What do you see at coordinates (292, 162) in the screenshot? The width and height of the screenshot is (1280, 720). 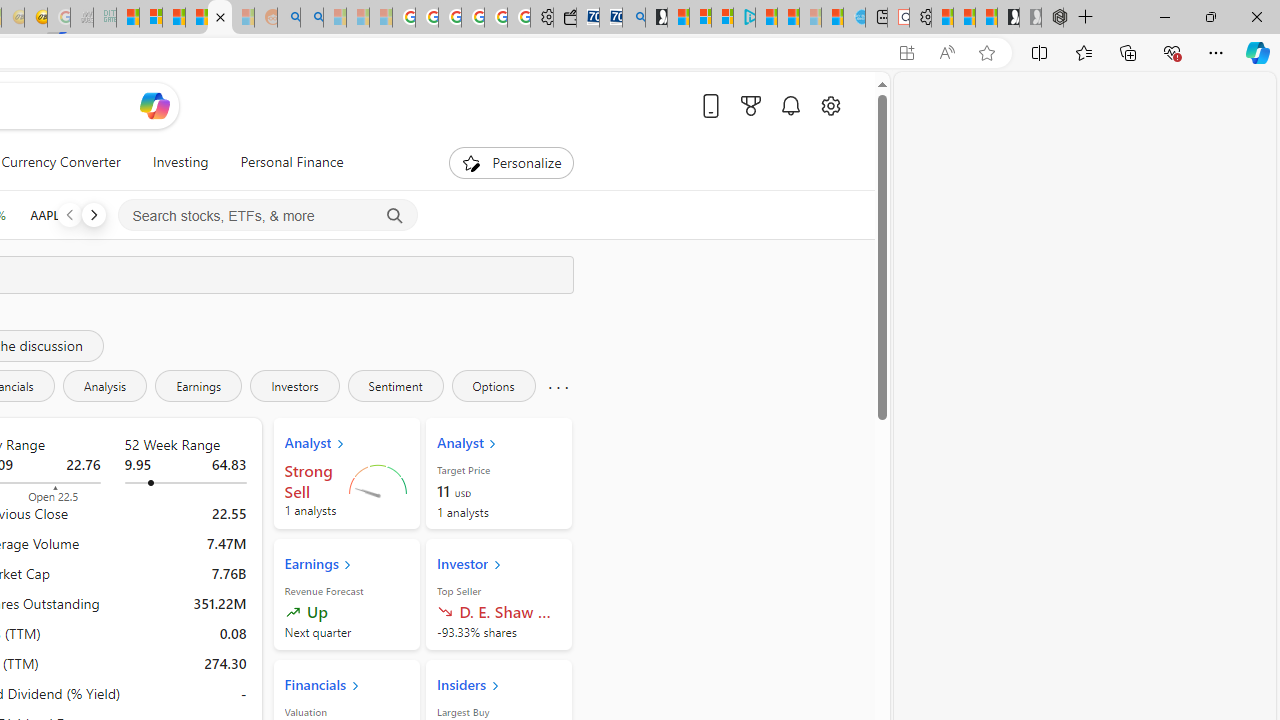 I see `Personal Finance` at bounding box center [292, 162].